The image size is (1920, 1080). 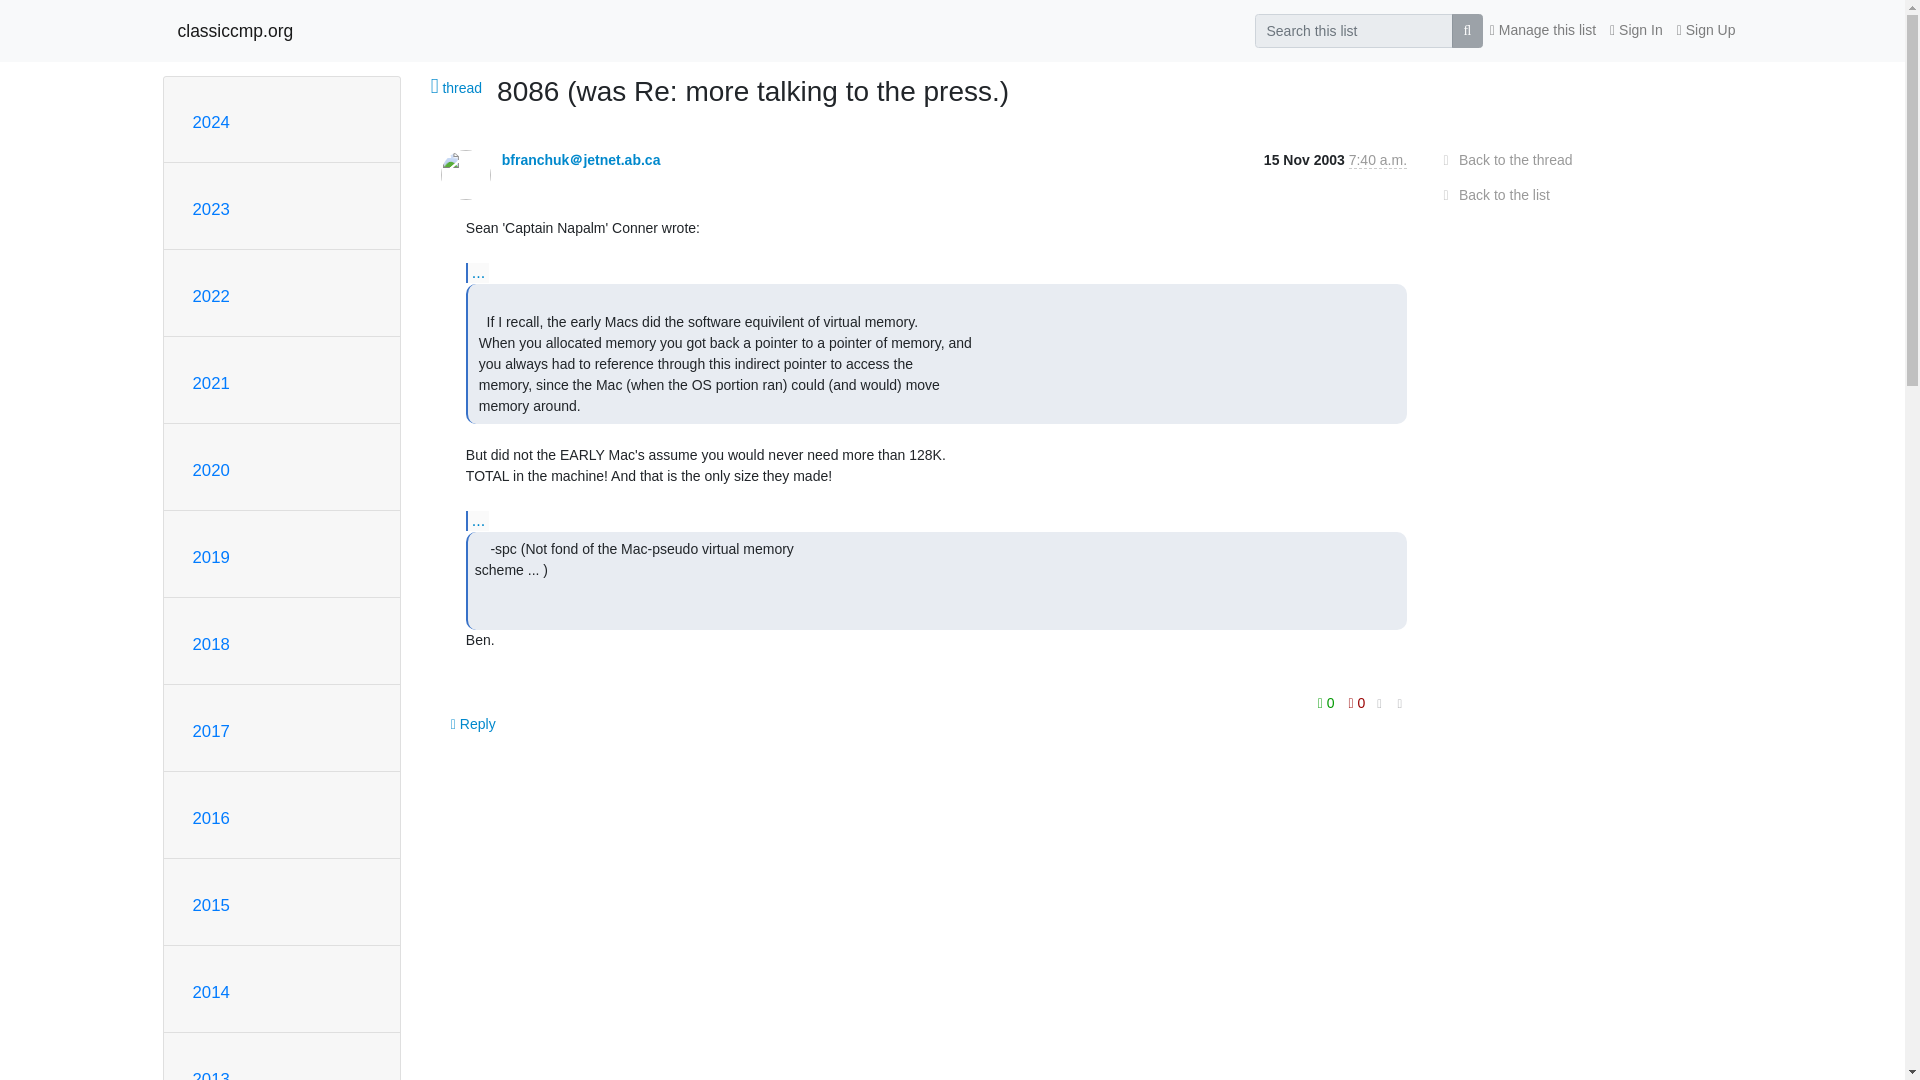 I want to click on Sign Up, so click(x=1706, y=30).